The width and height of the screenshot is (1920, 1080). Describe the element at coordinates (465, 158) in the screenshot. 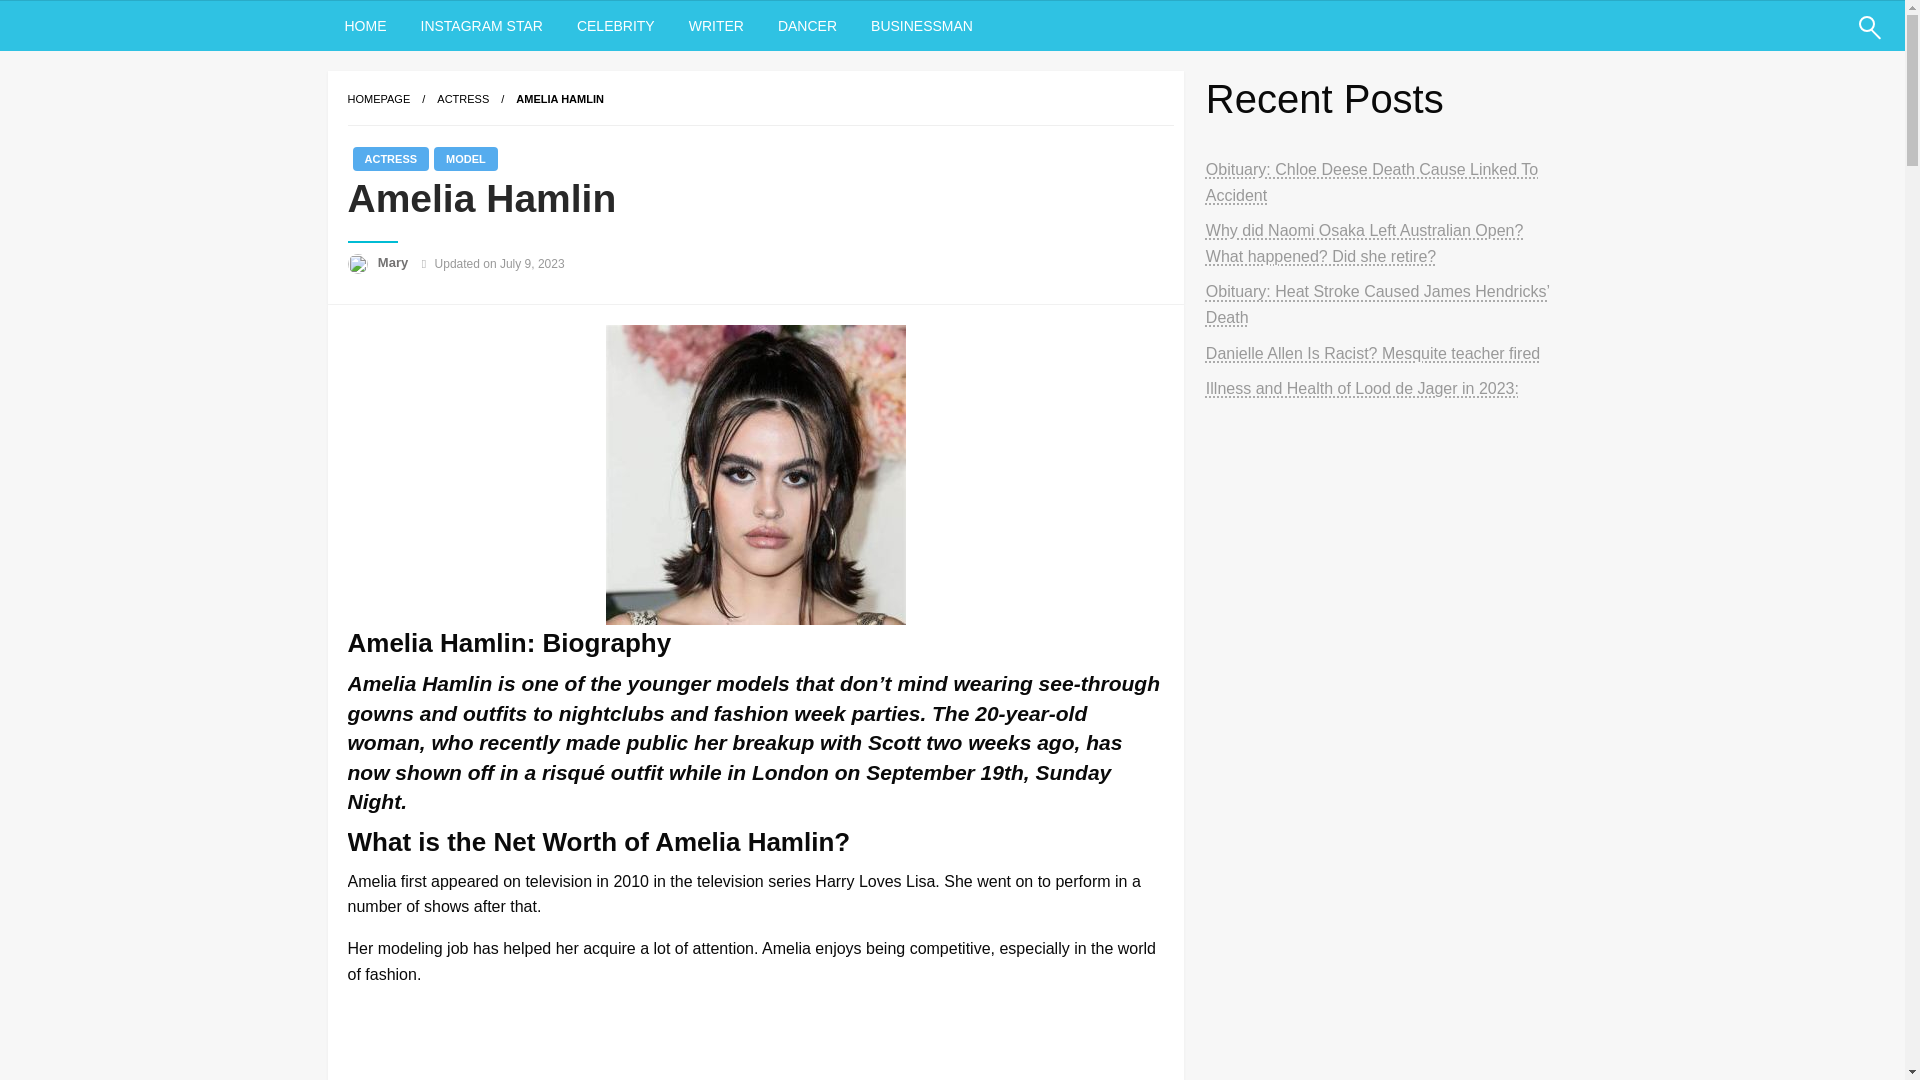

I see `MODEL` at that location.